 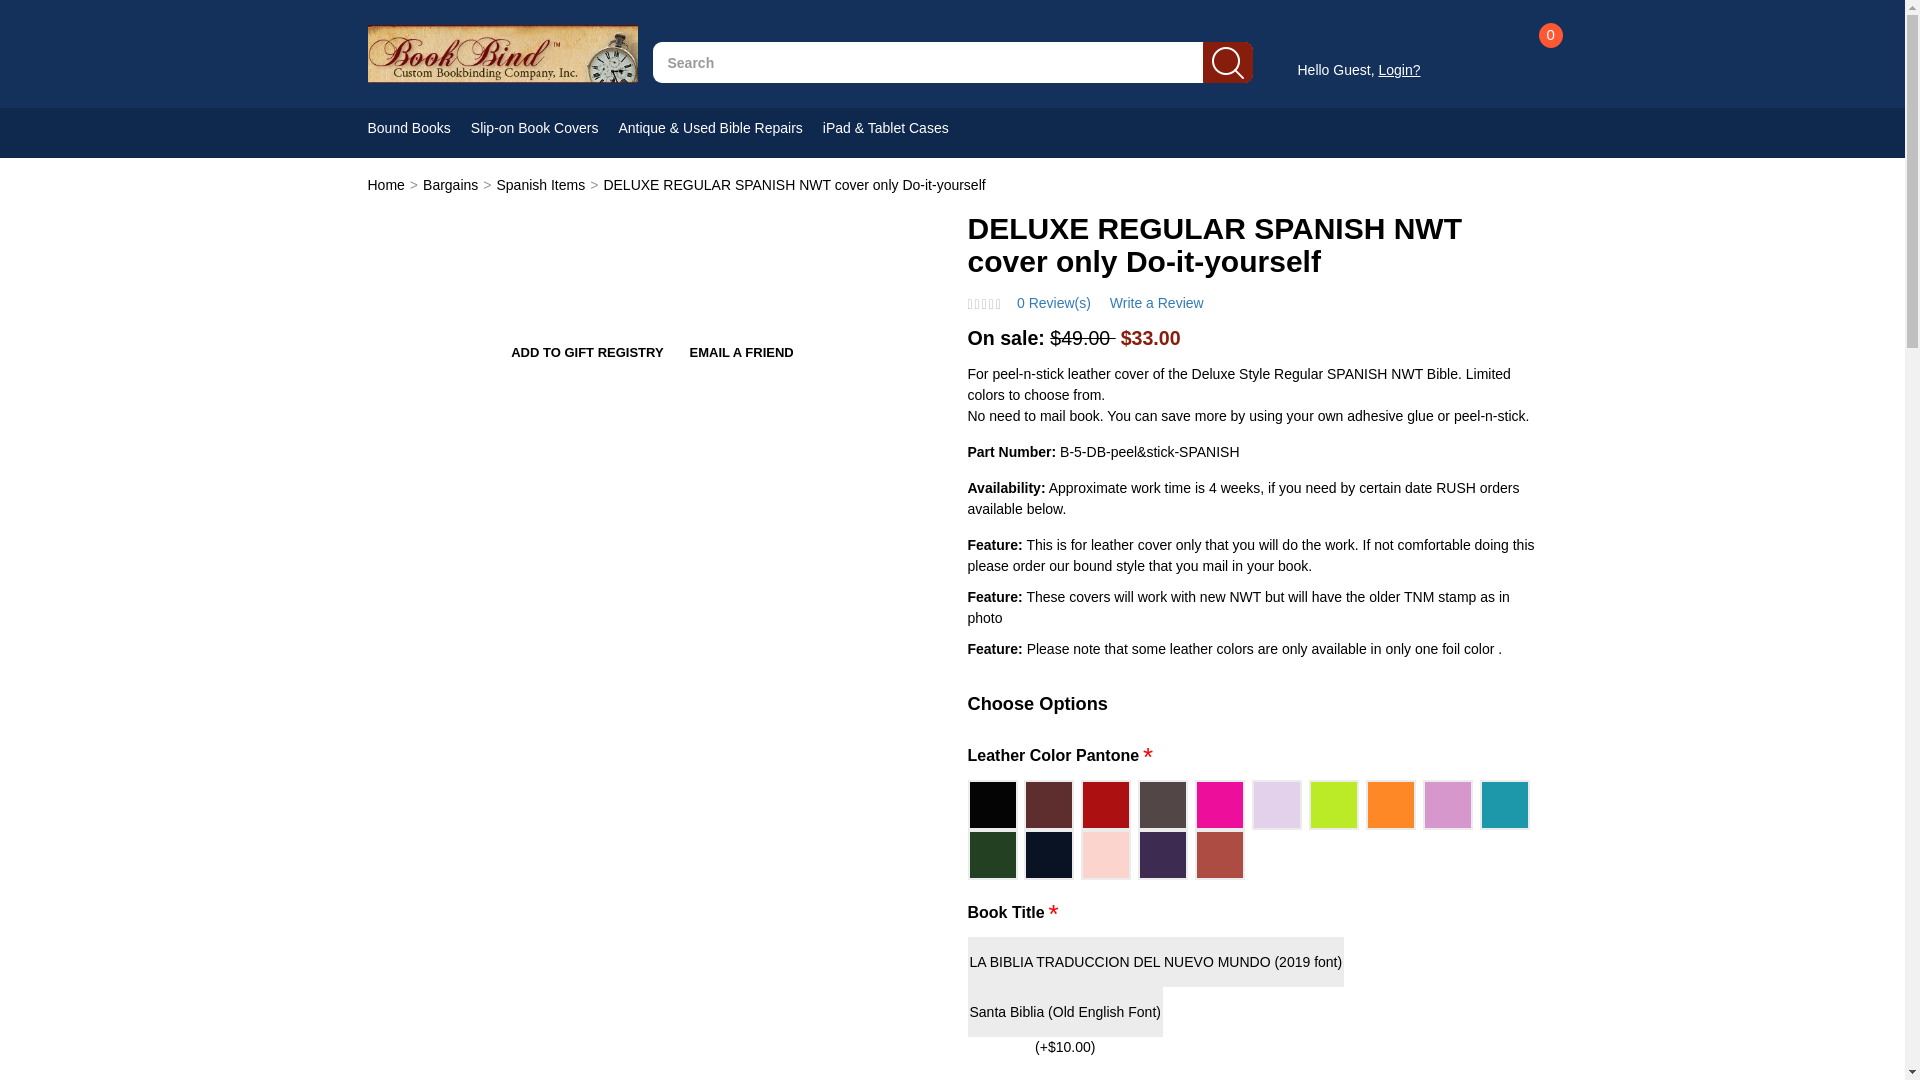 What do you see at coordinates (992, 855) in the screenshot?
I see `CB-HUNTER GREEN` at bounding box center [992, 855].